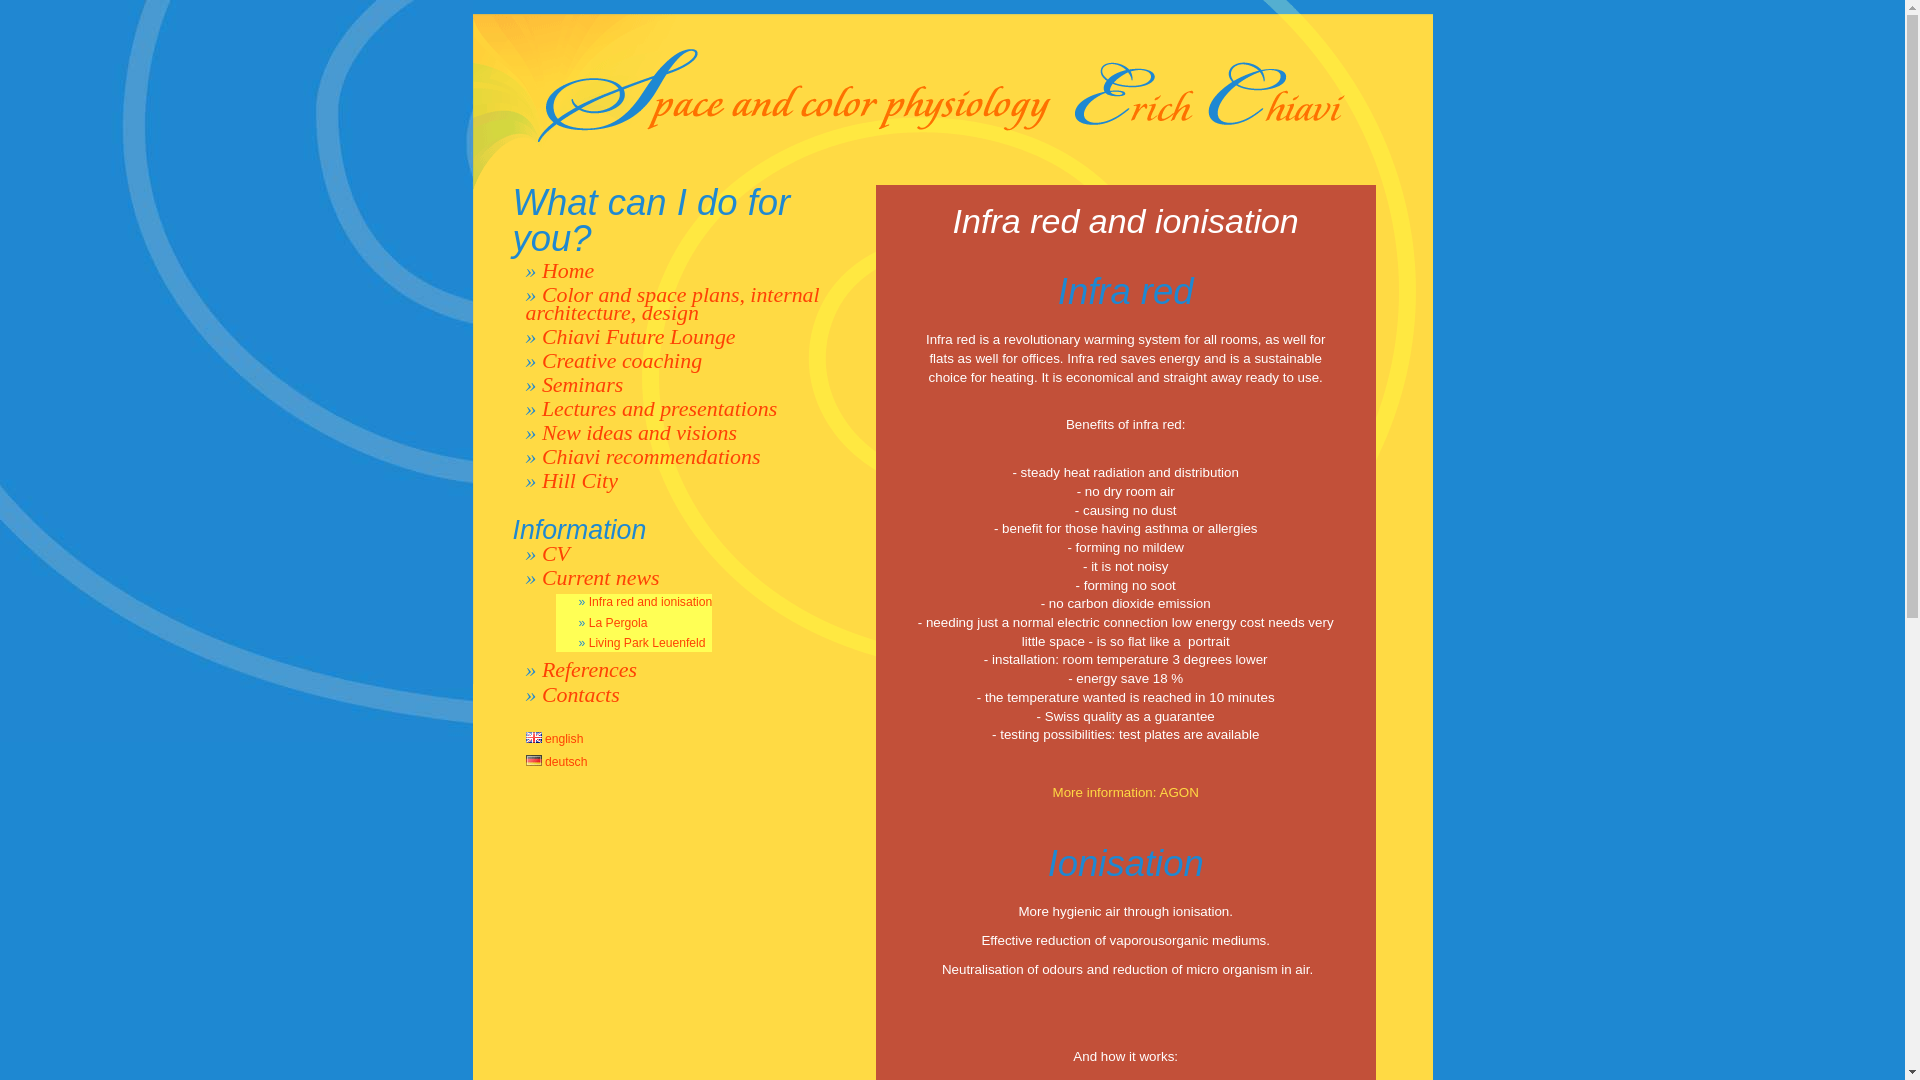 This screenshot has width=1920, height=1080. What do you see at coordinates (581, 695) in the screenshot?
I see `Contacts` at bounding box center [581, 695].